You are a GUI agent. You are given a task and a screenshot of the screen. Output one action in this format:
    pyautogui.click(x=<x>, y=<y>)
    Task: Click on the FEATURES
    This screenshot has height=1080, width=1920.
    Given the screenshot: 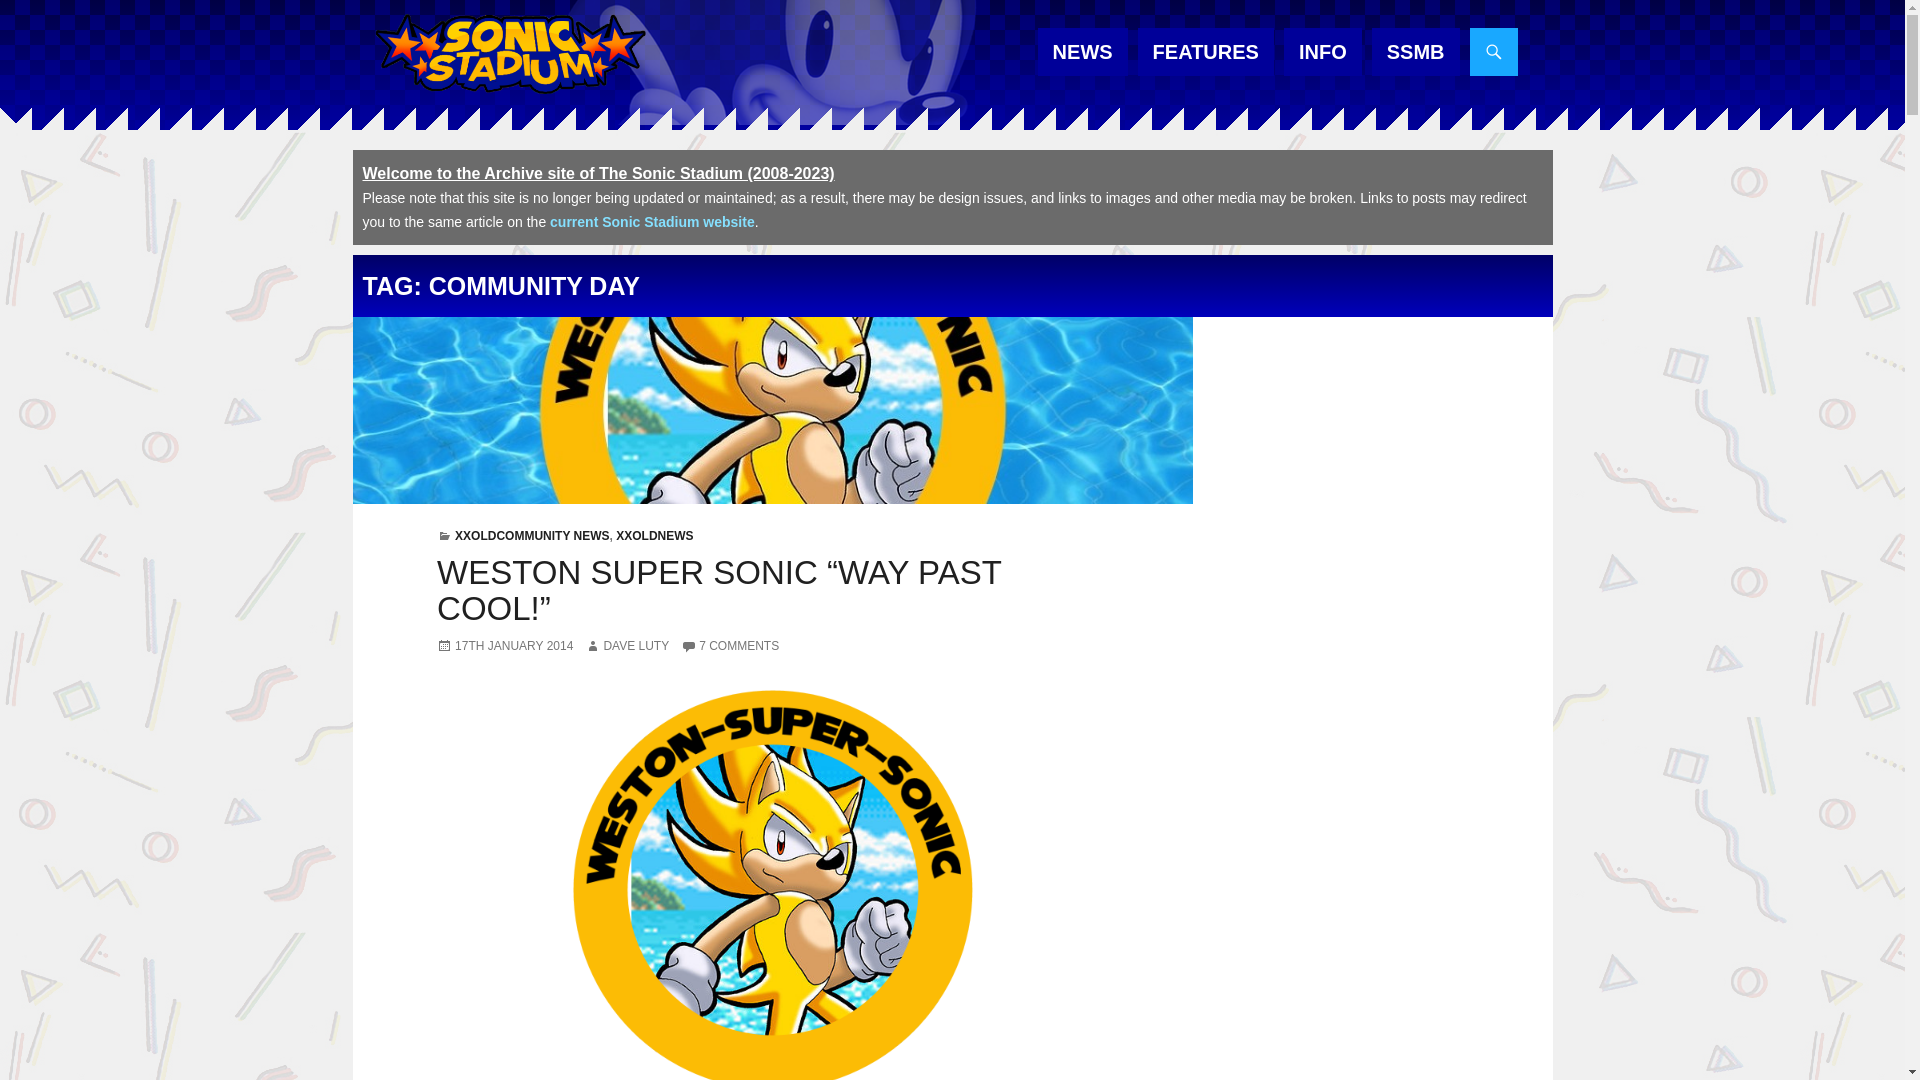 What is the action you would take?
    pyautogui.click(x=1206, y=52)
    